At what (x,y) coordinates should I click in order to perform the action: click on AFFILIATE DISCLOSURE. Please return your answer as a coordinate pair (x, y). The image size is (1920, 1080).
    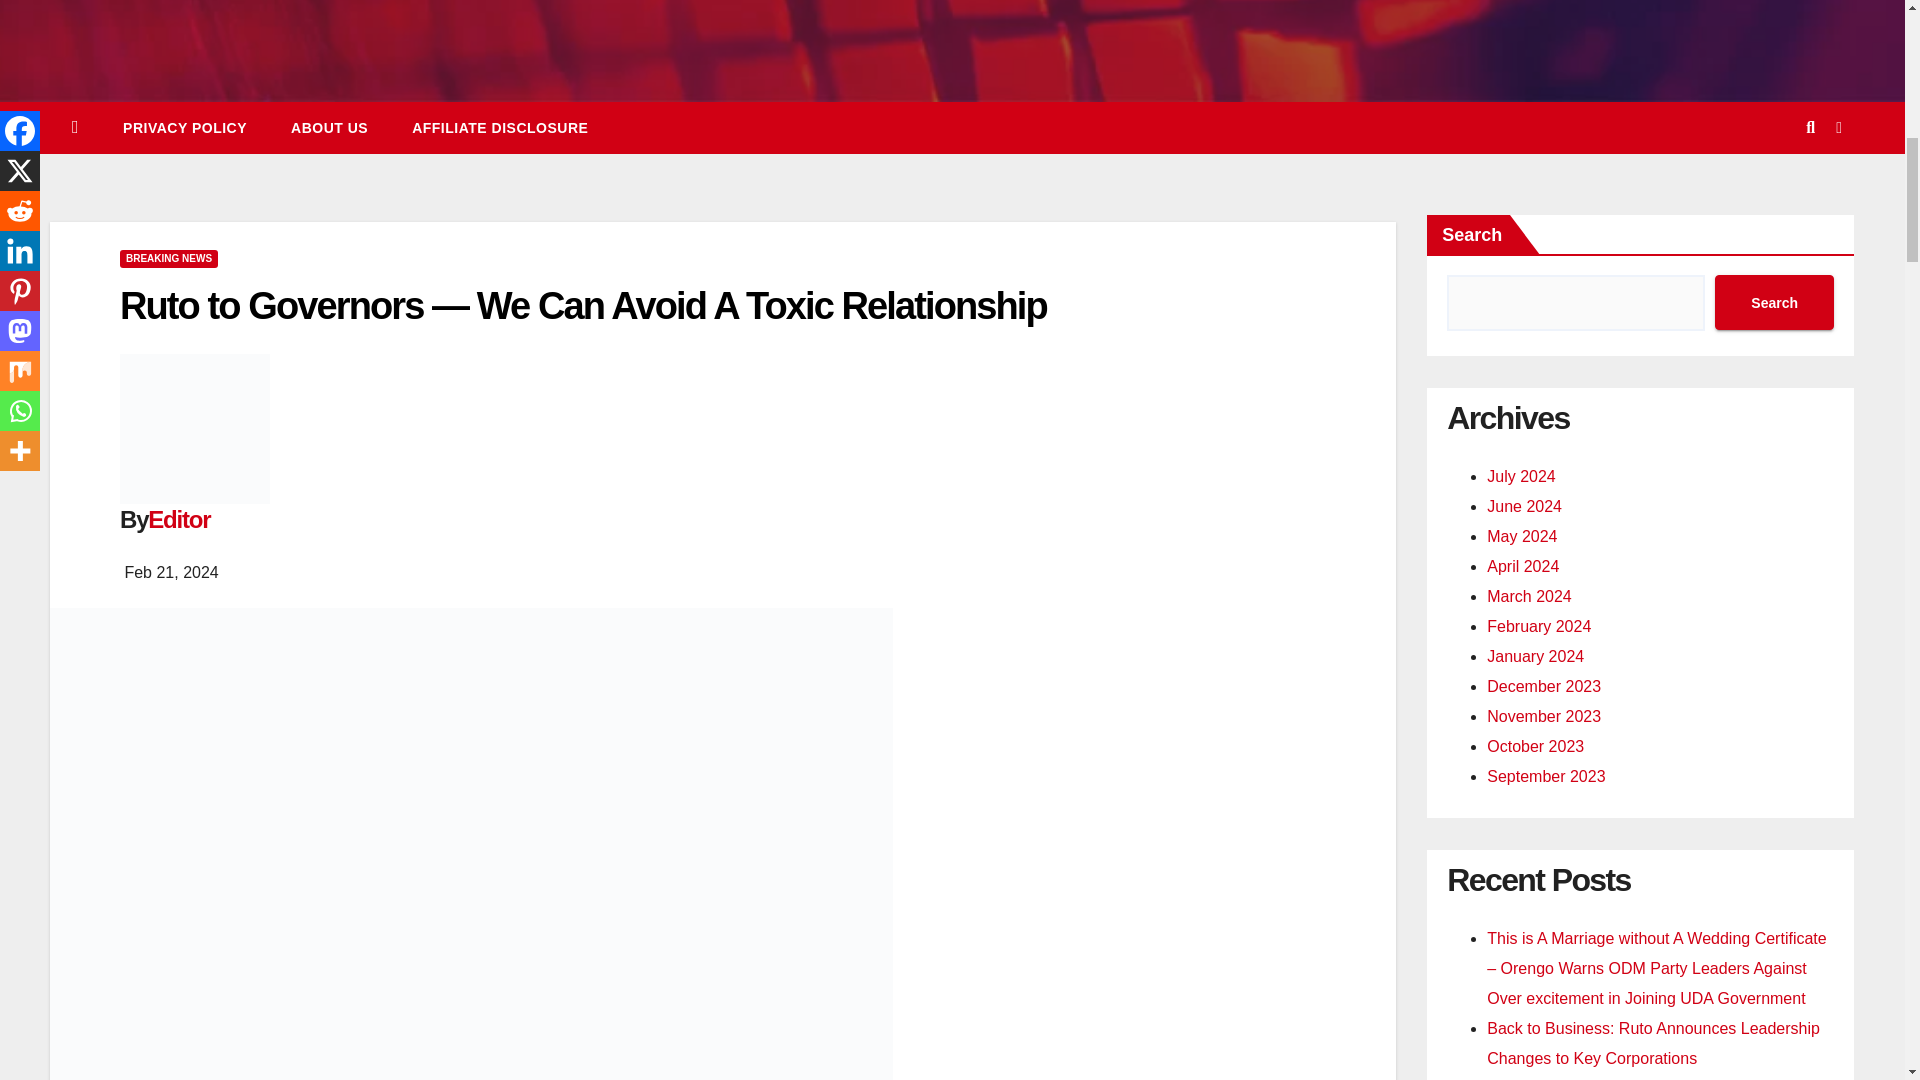
    Looking at the image, I should click on (500, 128).